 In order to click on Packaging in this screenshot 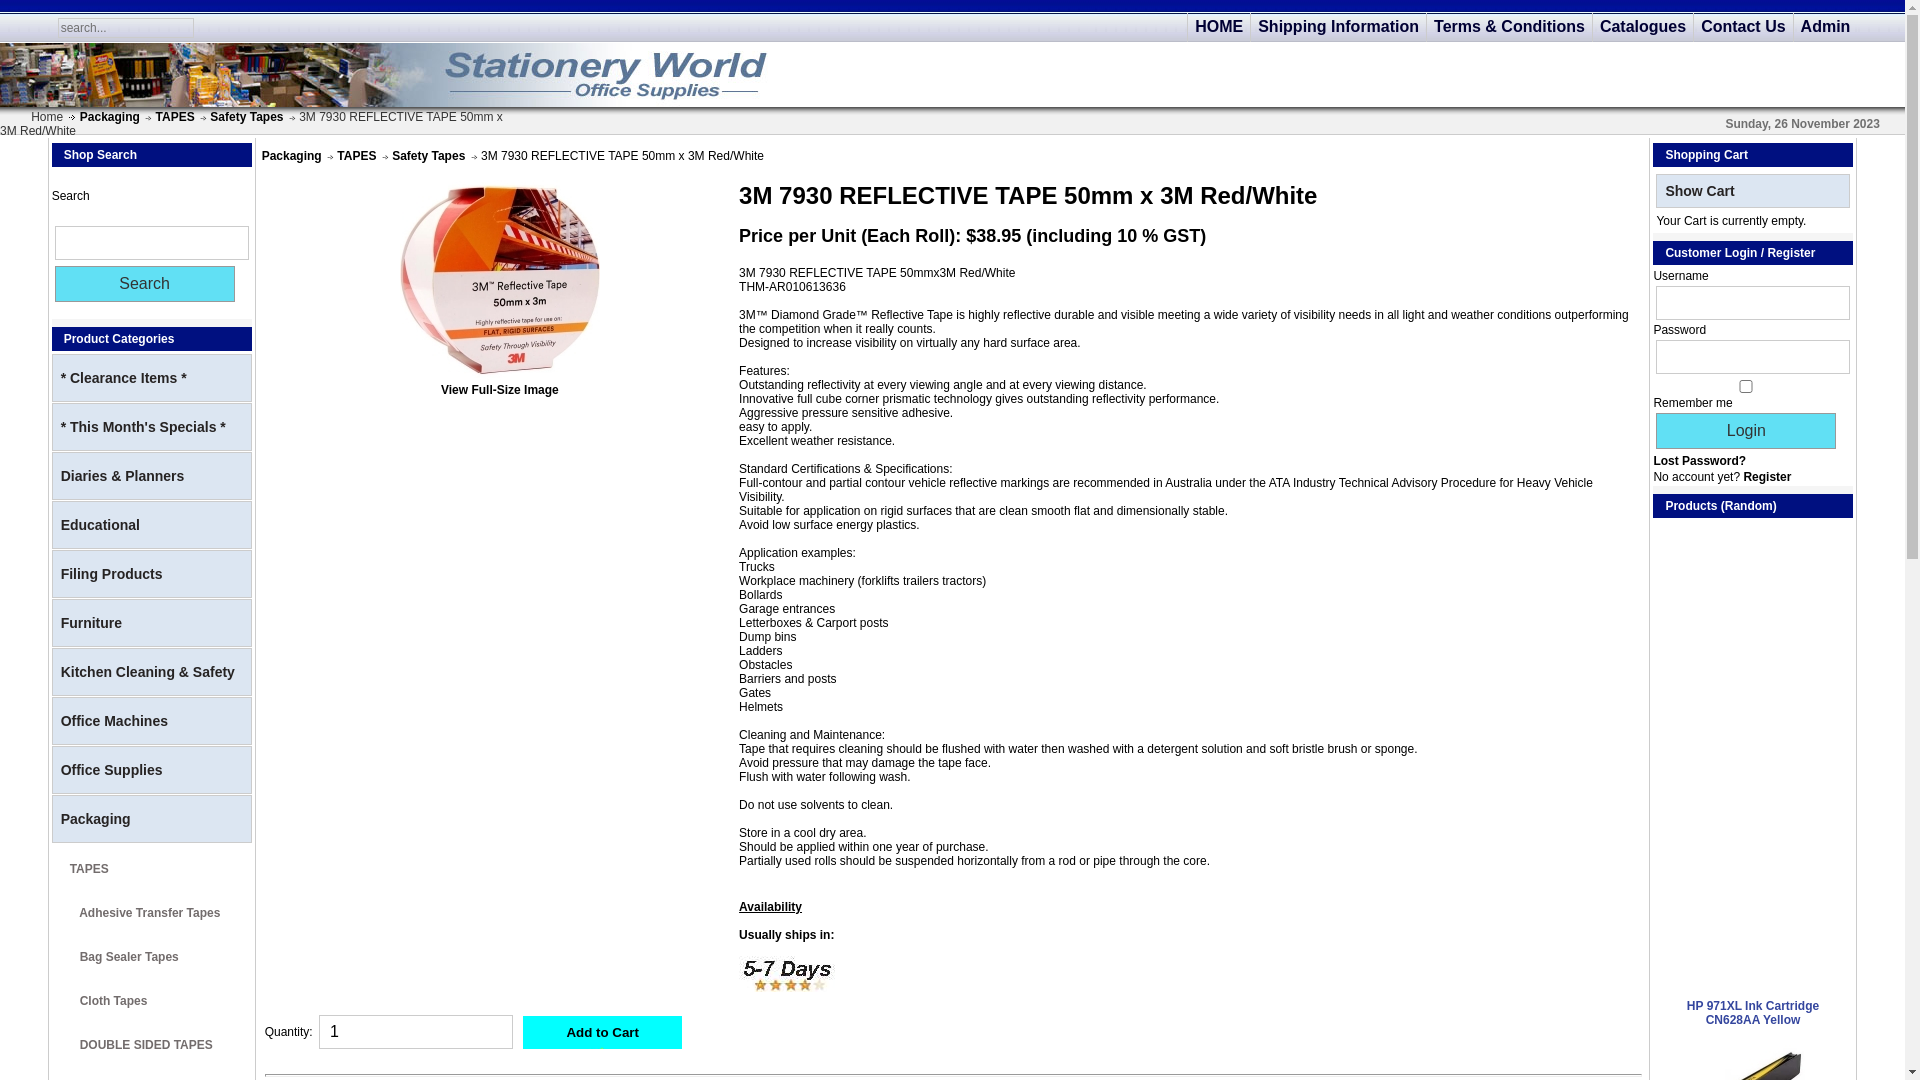, I will do `click(110, 117)`.